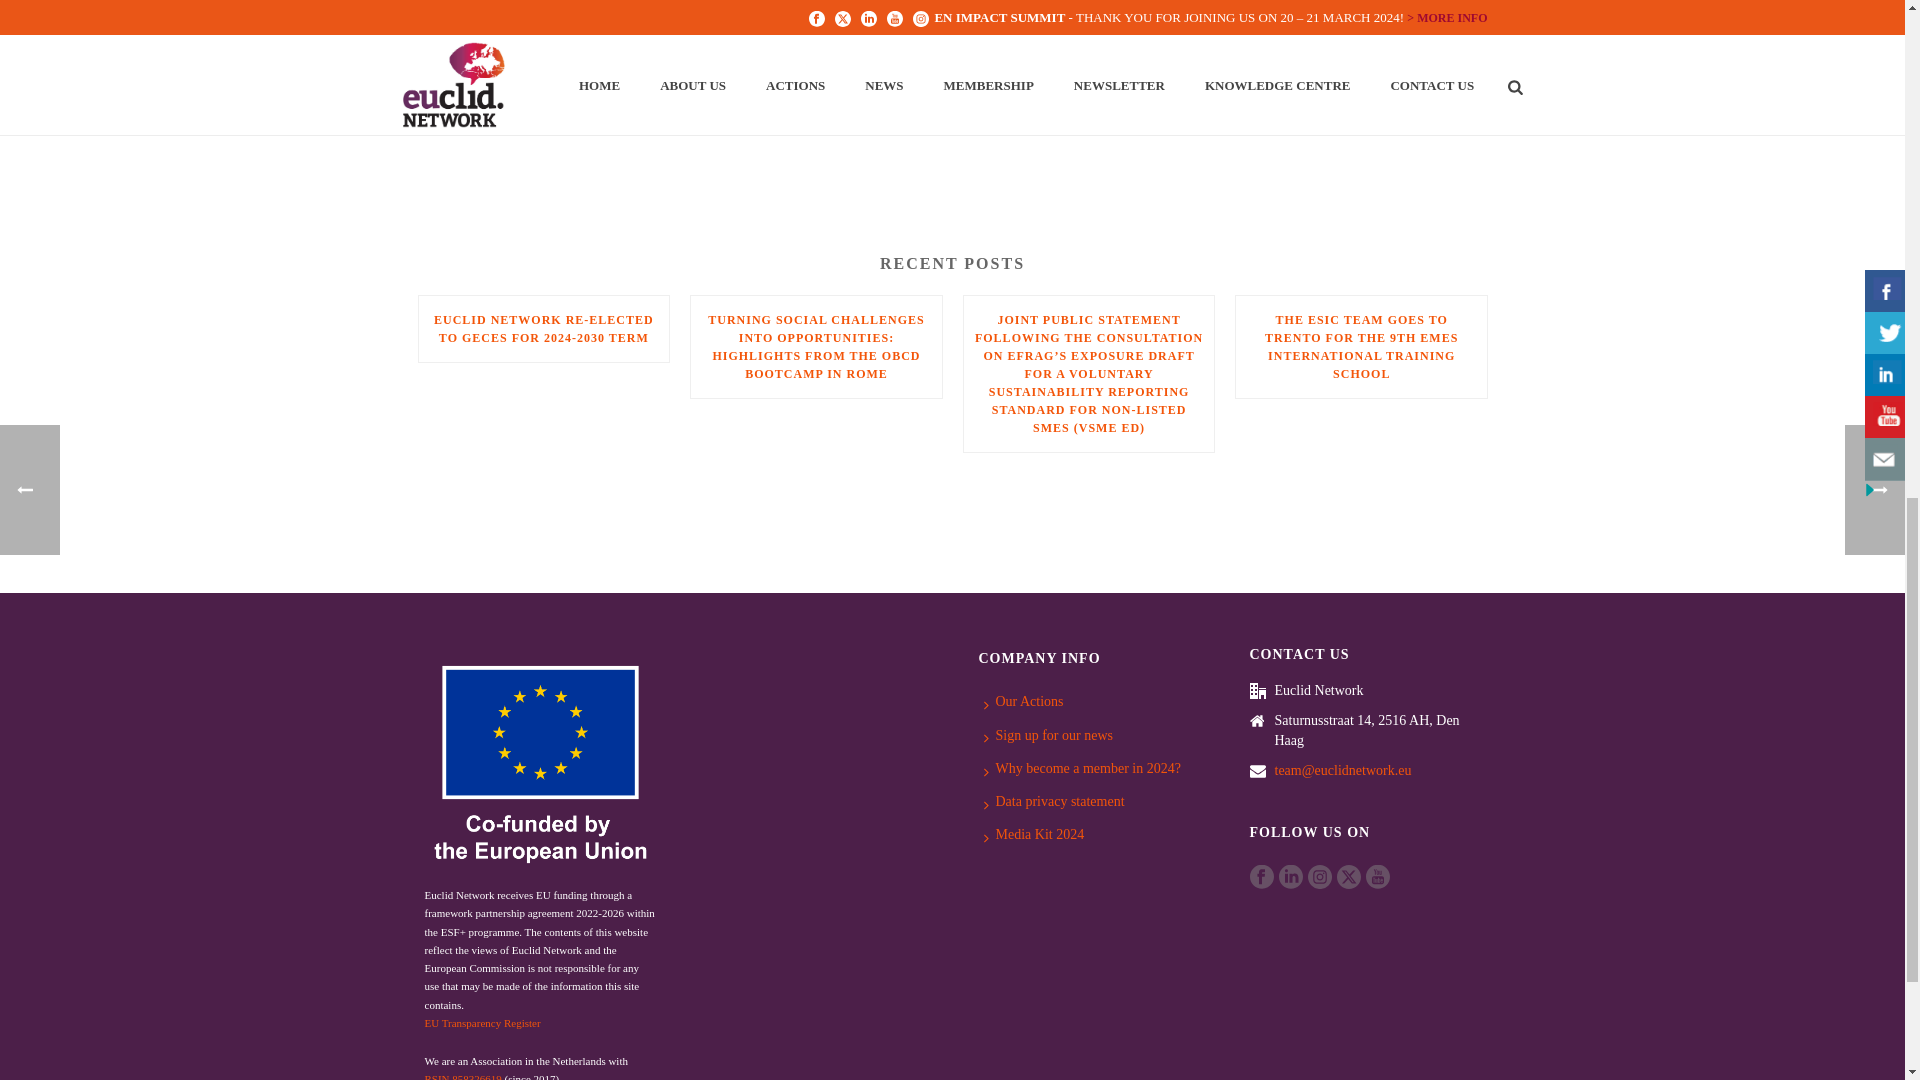  I want to click on Follow Us on twitter, so click(1348, 876).